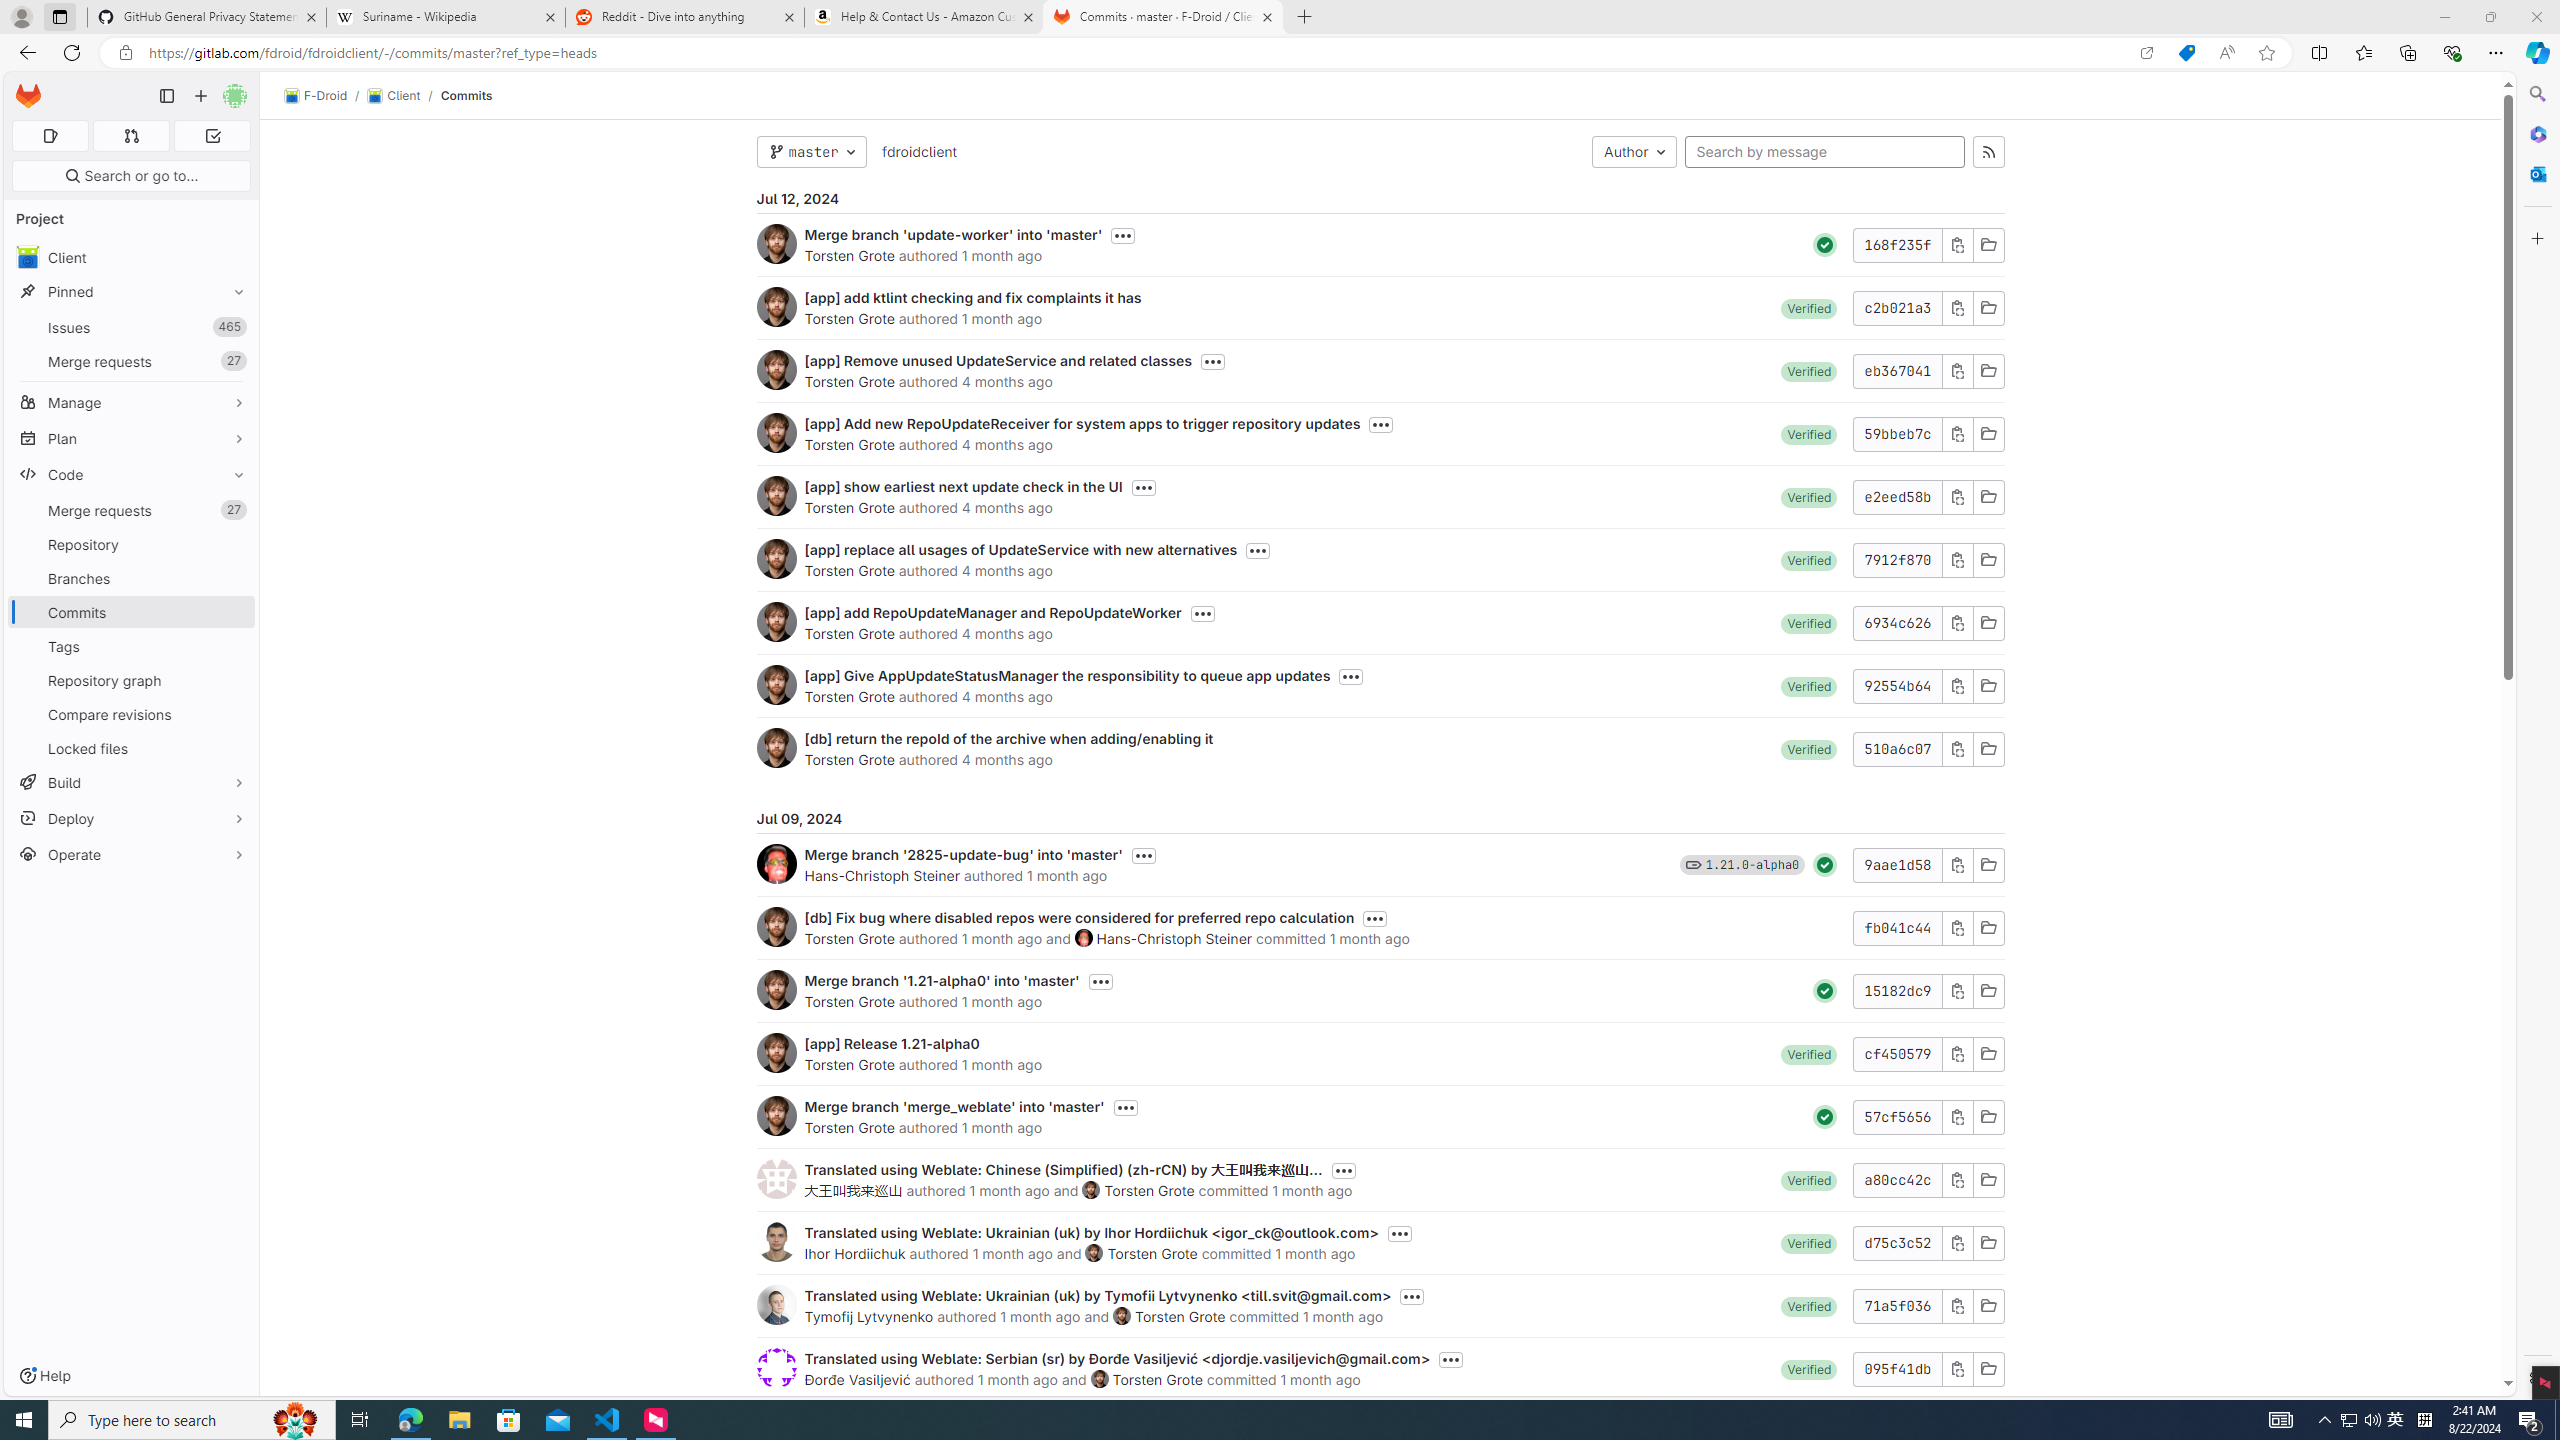  What do you see at coordinates (1380, 818) in the screenshot?
I see `Jul 09, 2024` at bounding box center [1380, 818].